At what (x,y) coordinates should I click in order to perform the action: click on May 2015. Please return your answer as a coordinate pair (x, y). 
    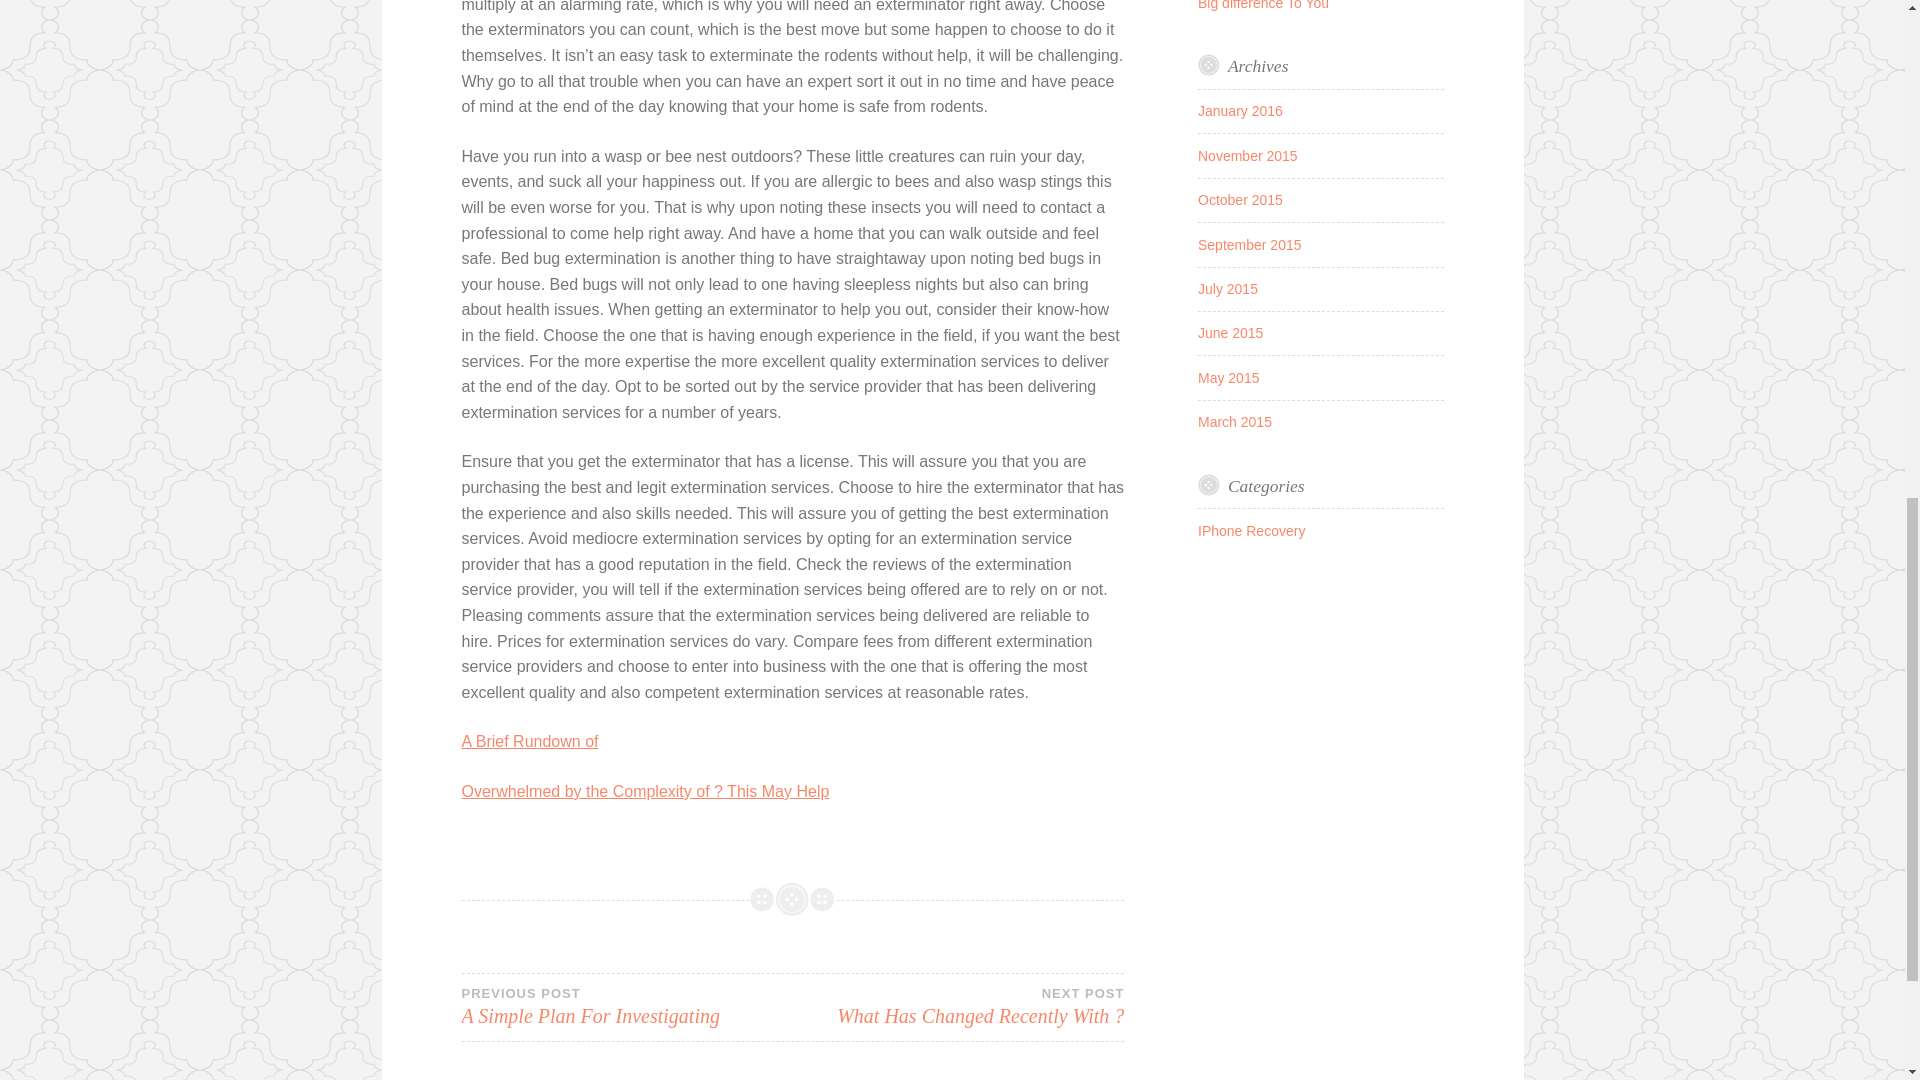
    Looking at the image, I should click on (958, 1006).